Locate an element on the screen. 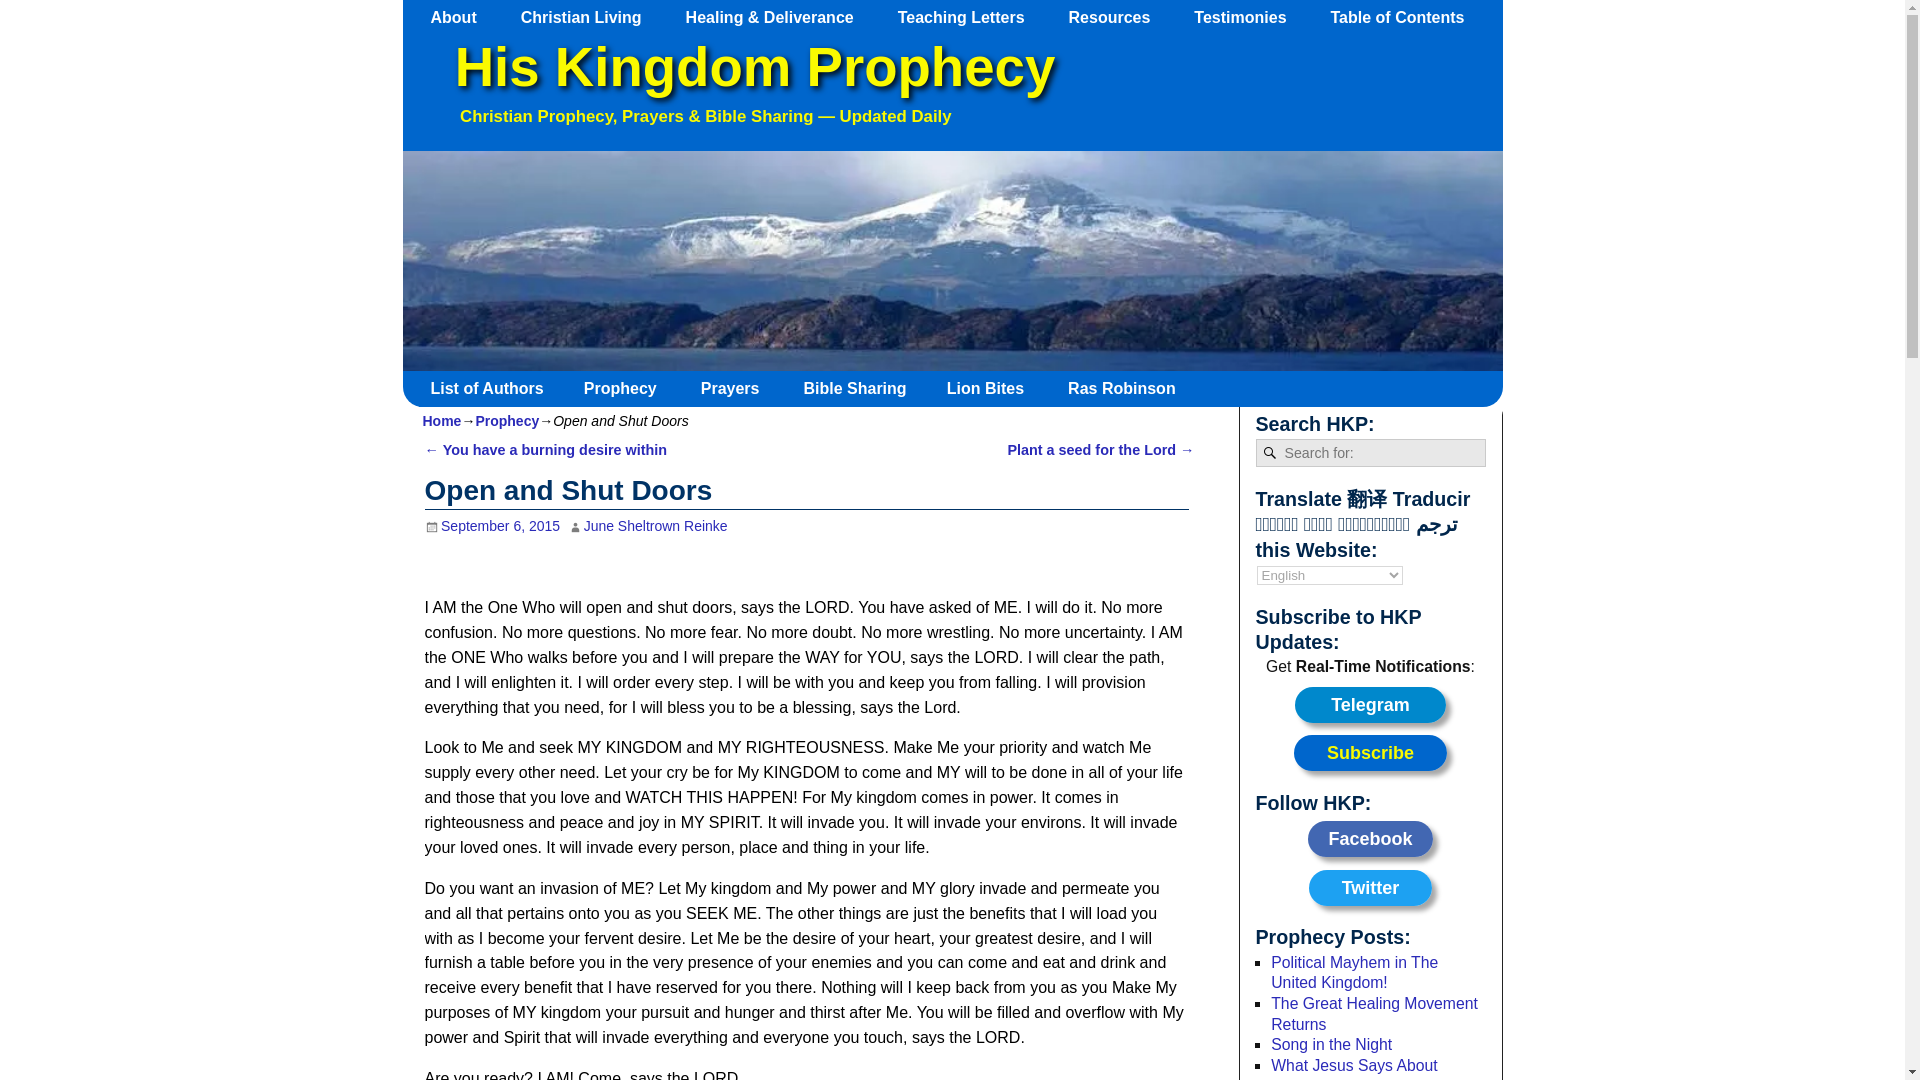  About is located at coordinates (463, 17).